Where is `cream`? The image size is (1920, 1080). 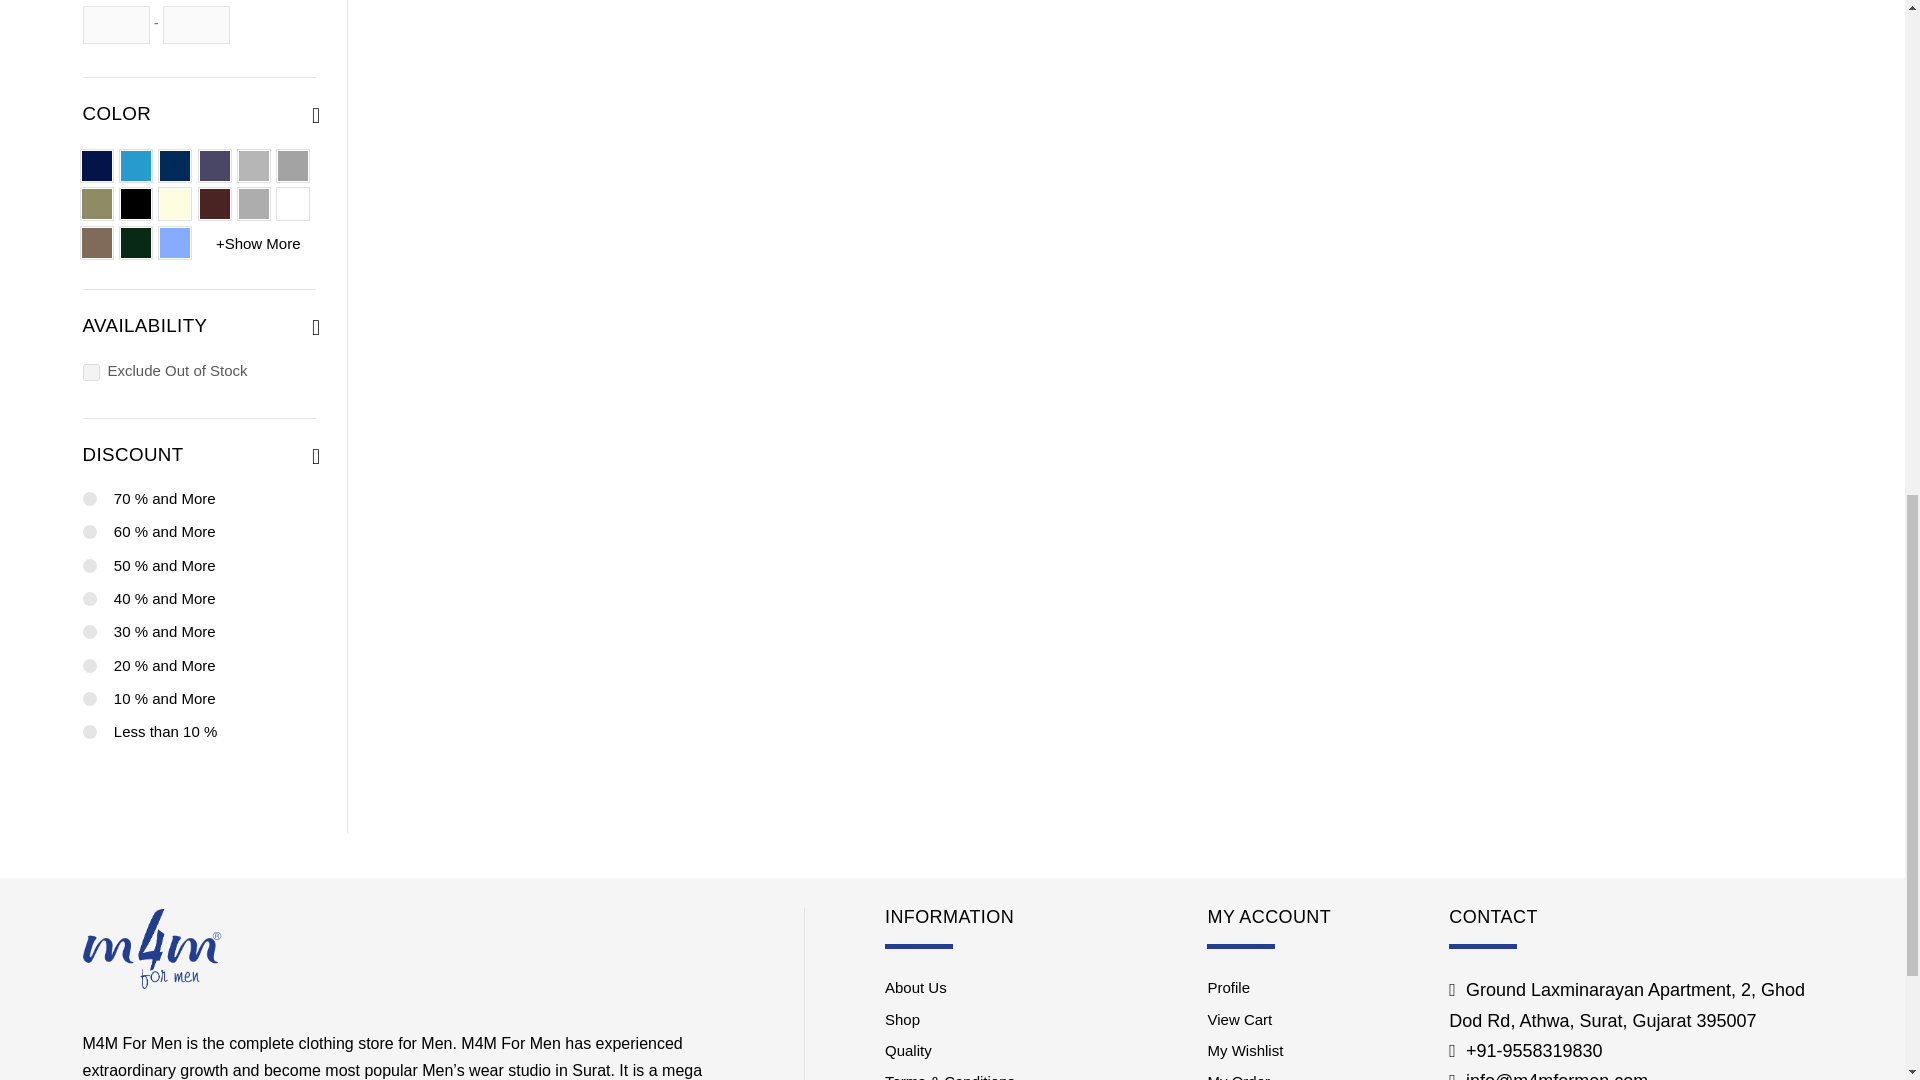
cream is located at coordinates (174, 204).